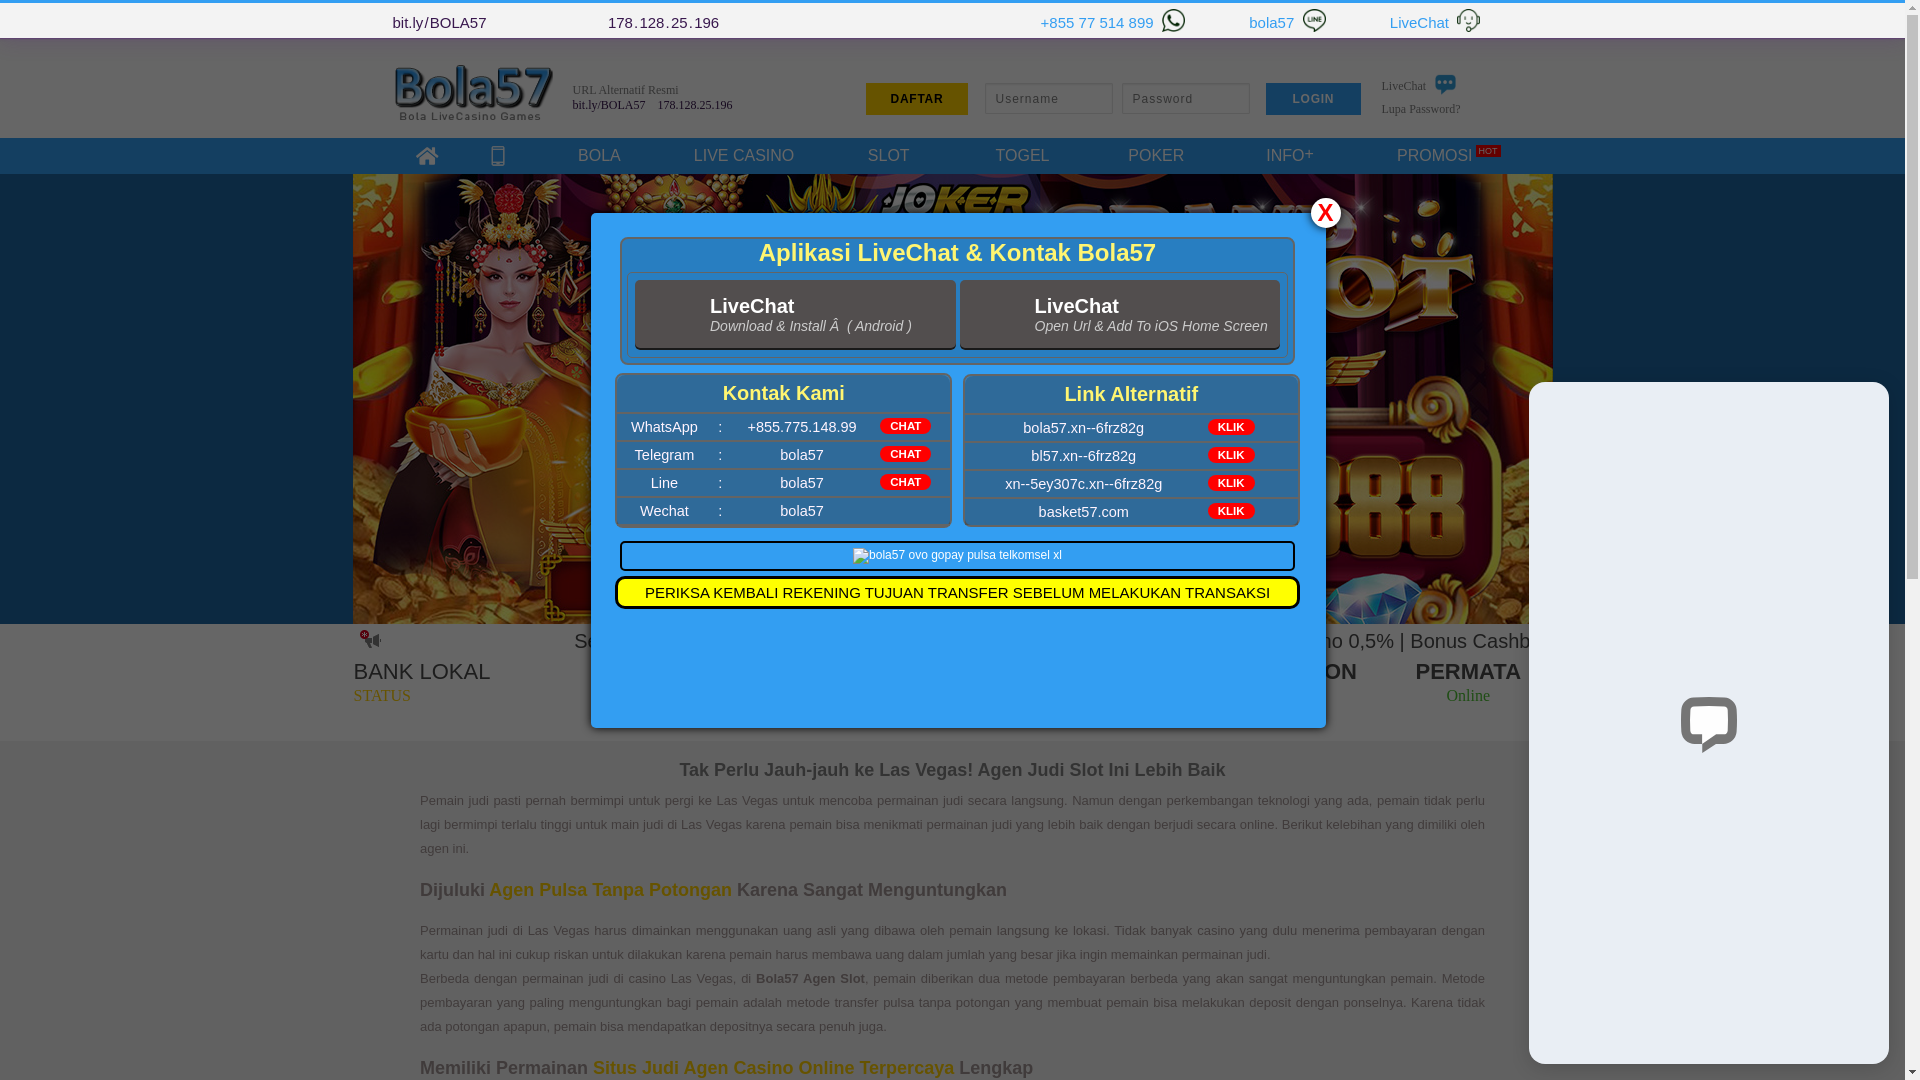 The image size is (1920, 1080). I want to click on X, so click(1325, 212).